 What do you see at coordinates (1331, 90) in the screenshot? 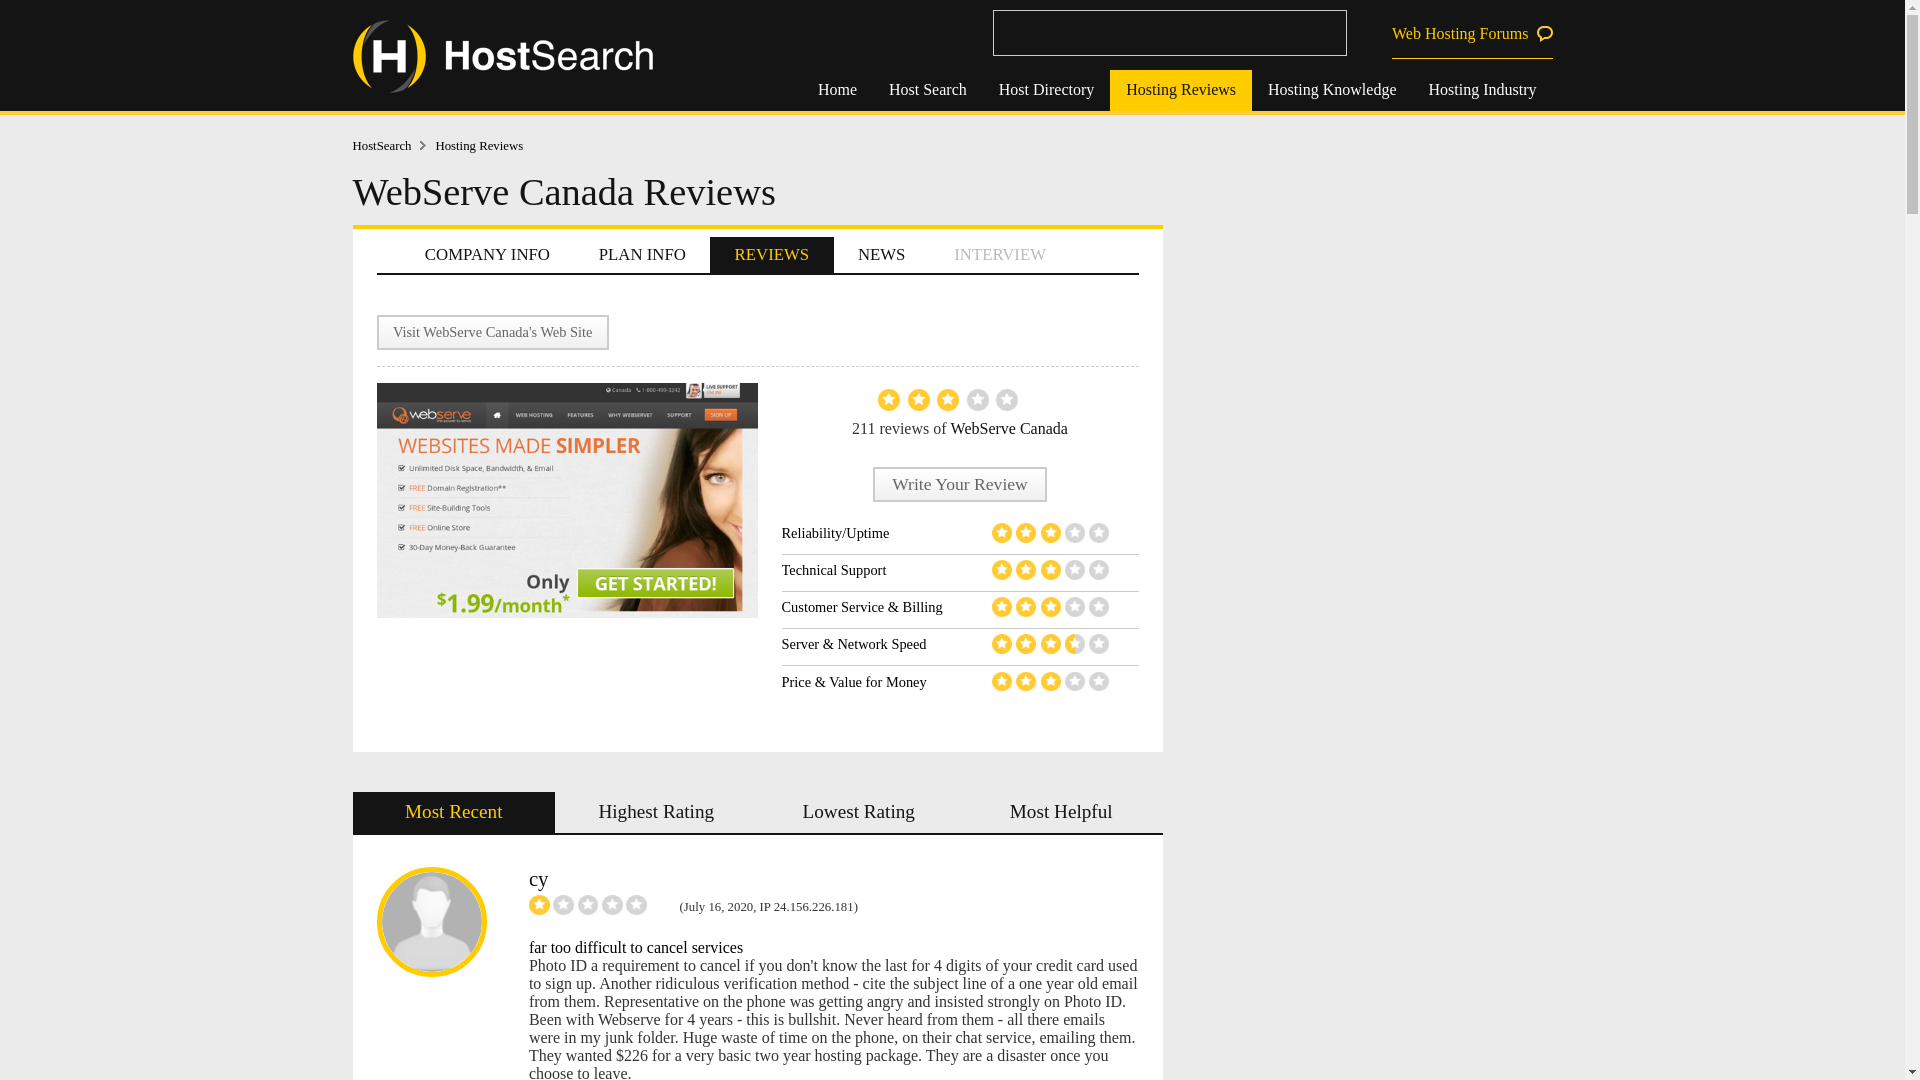
I see `Hosting Knowledge` at bounding box center [1331, 90].